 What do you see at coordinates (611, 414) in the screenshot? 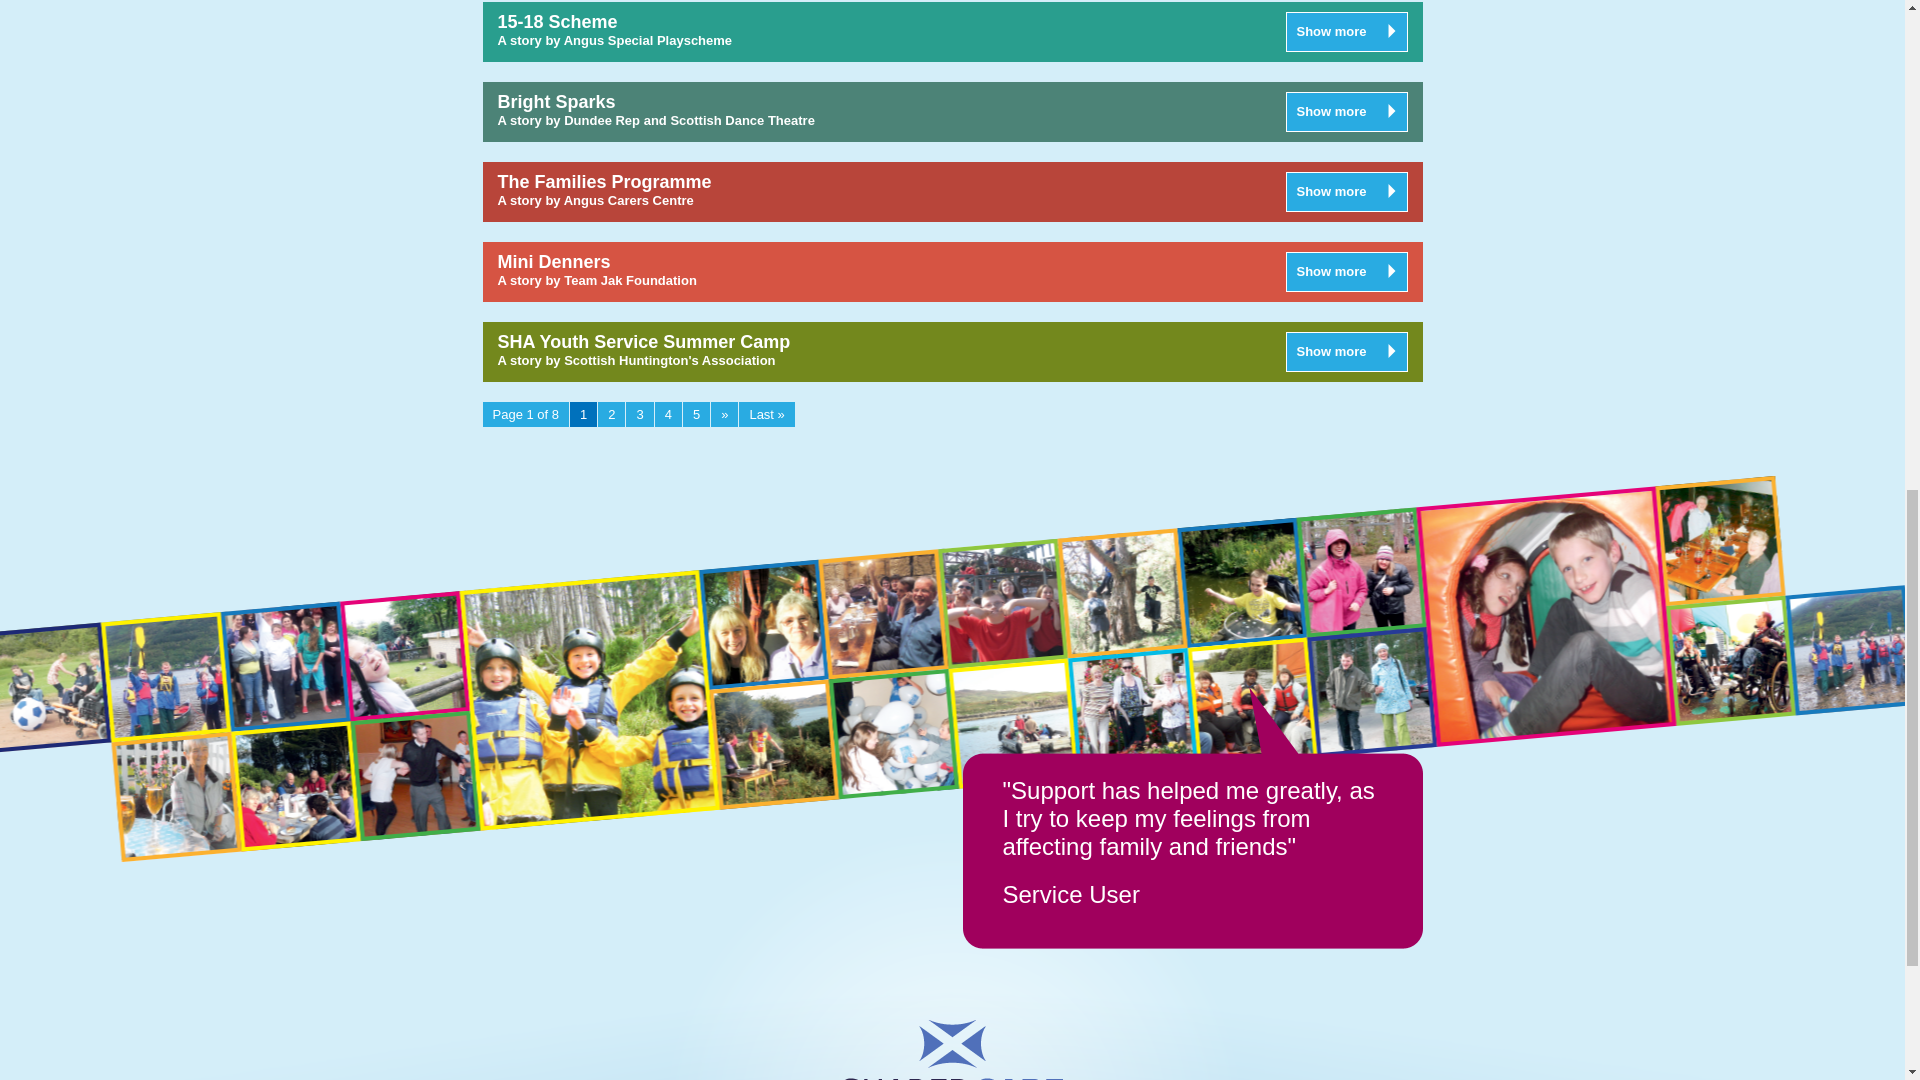
I see `Page 2` at bounding box center [611, 414].